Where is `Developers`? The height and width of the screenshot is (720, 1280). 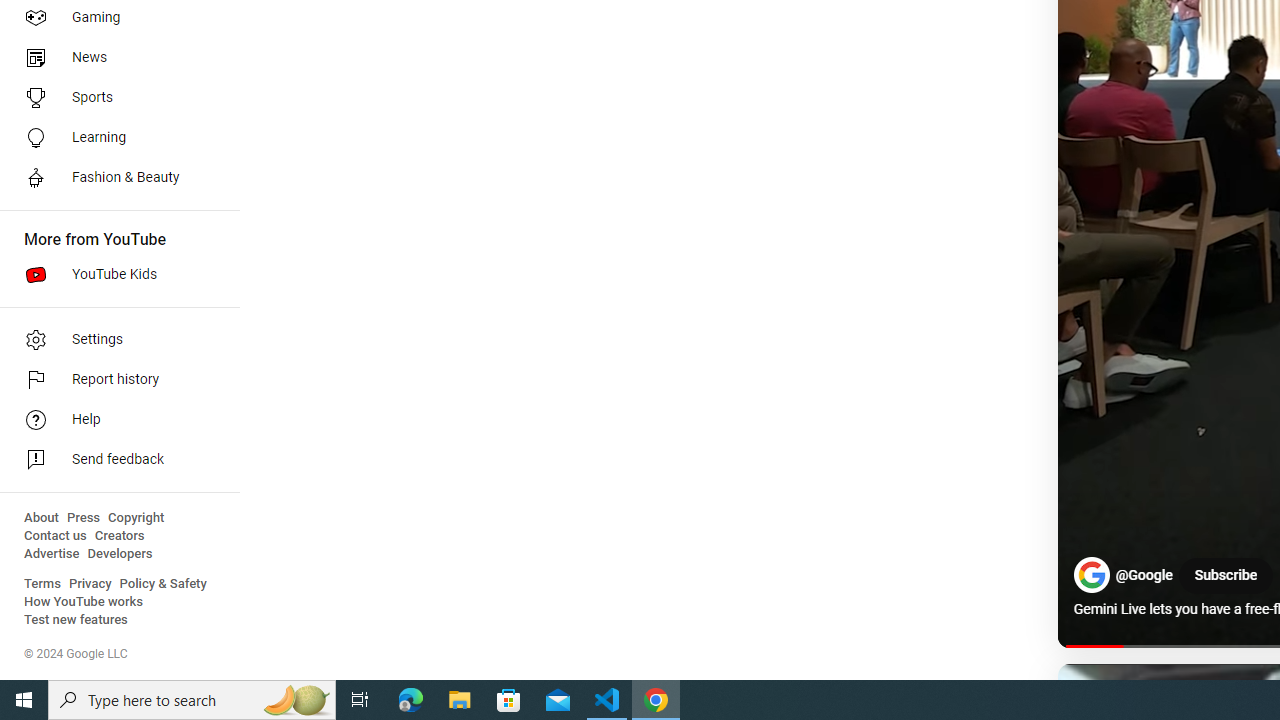 Developers is located at coordinates (120, 554).